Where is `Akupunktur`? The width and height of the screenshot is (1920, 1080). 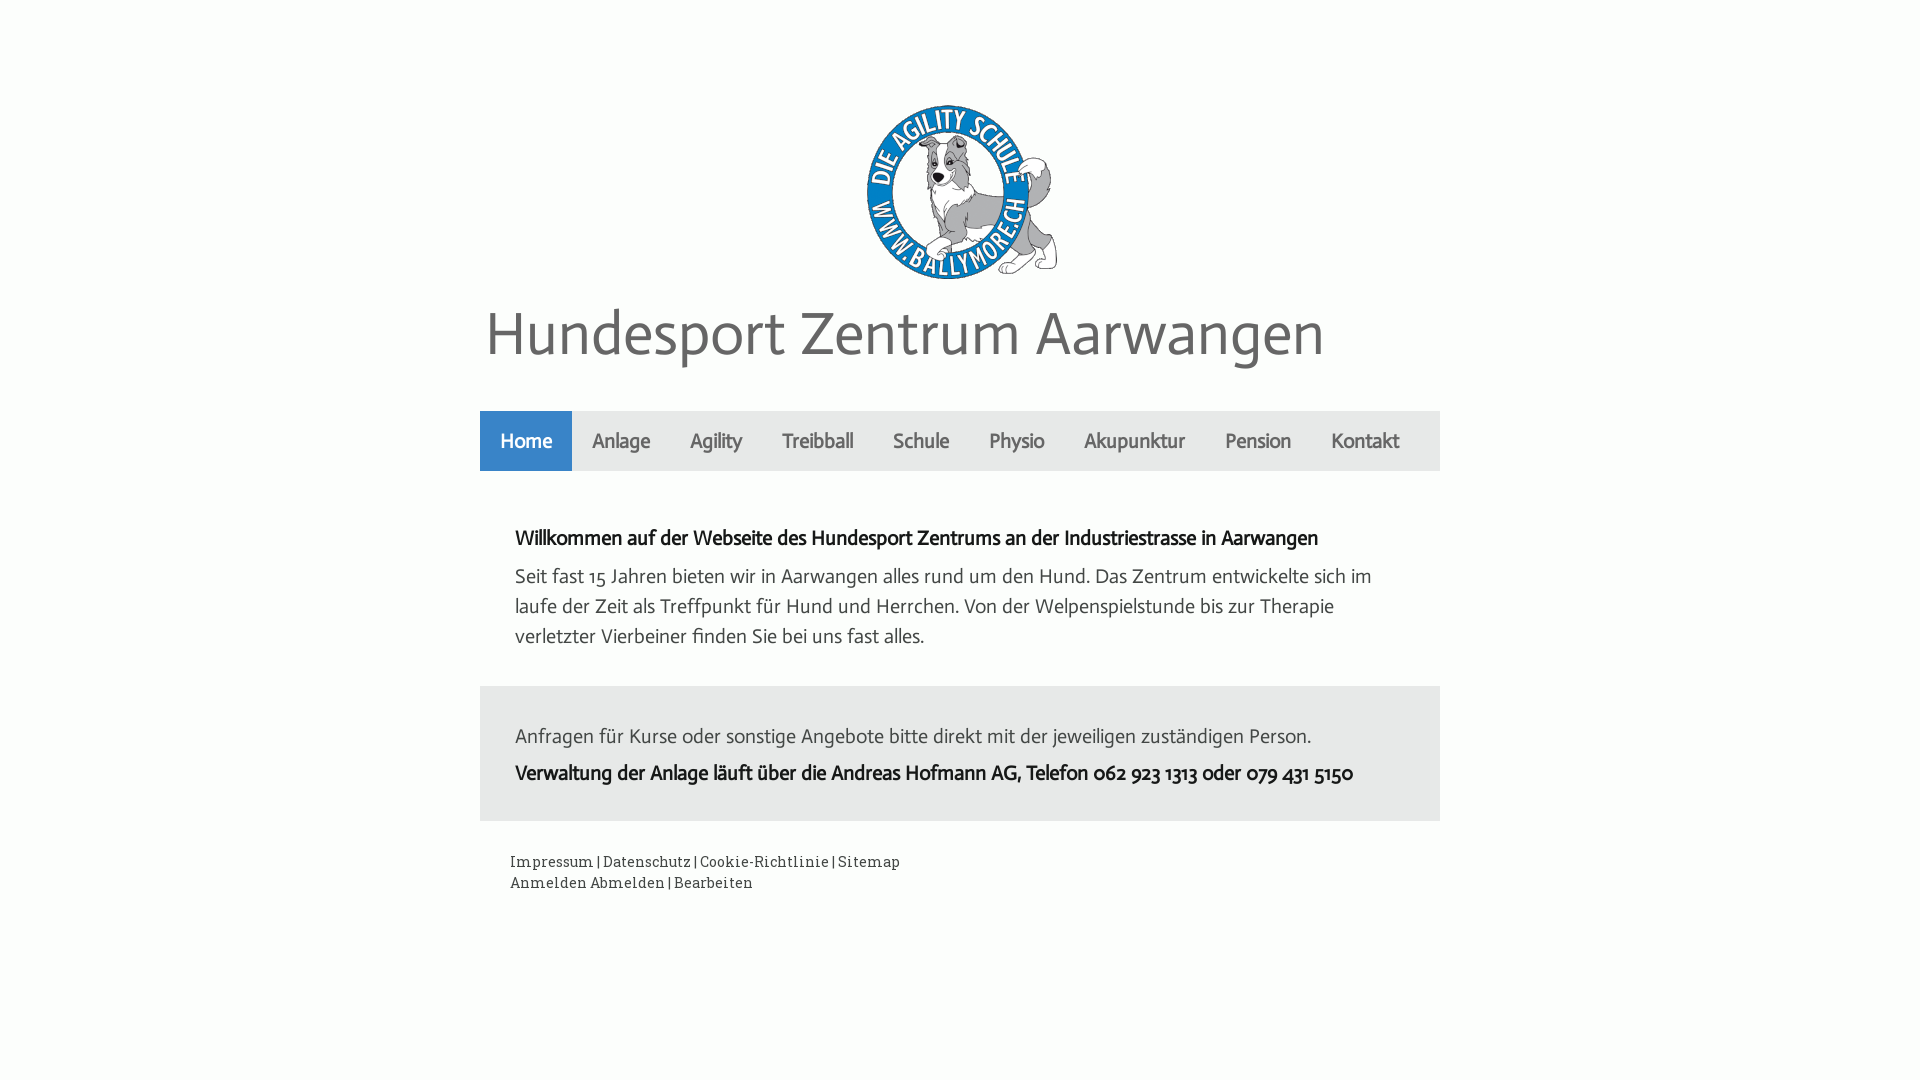 Akupunktur is located at coordinates (1134, 441).